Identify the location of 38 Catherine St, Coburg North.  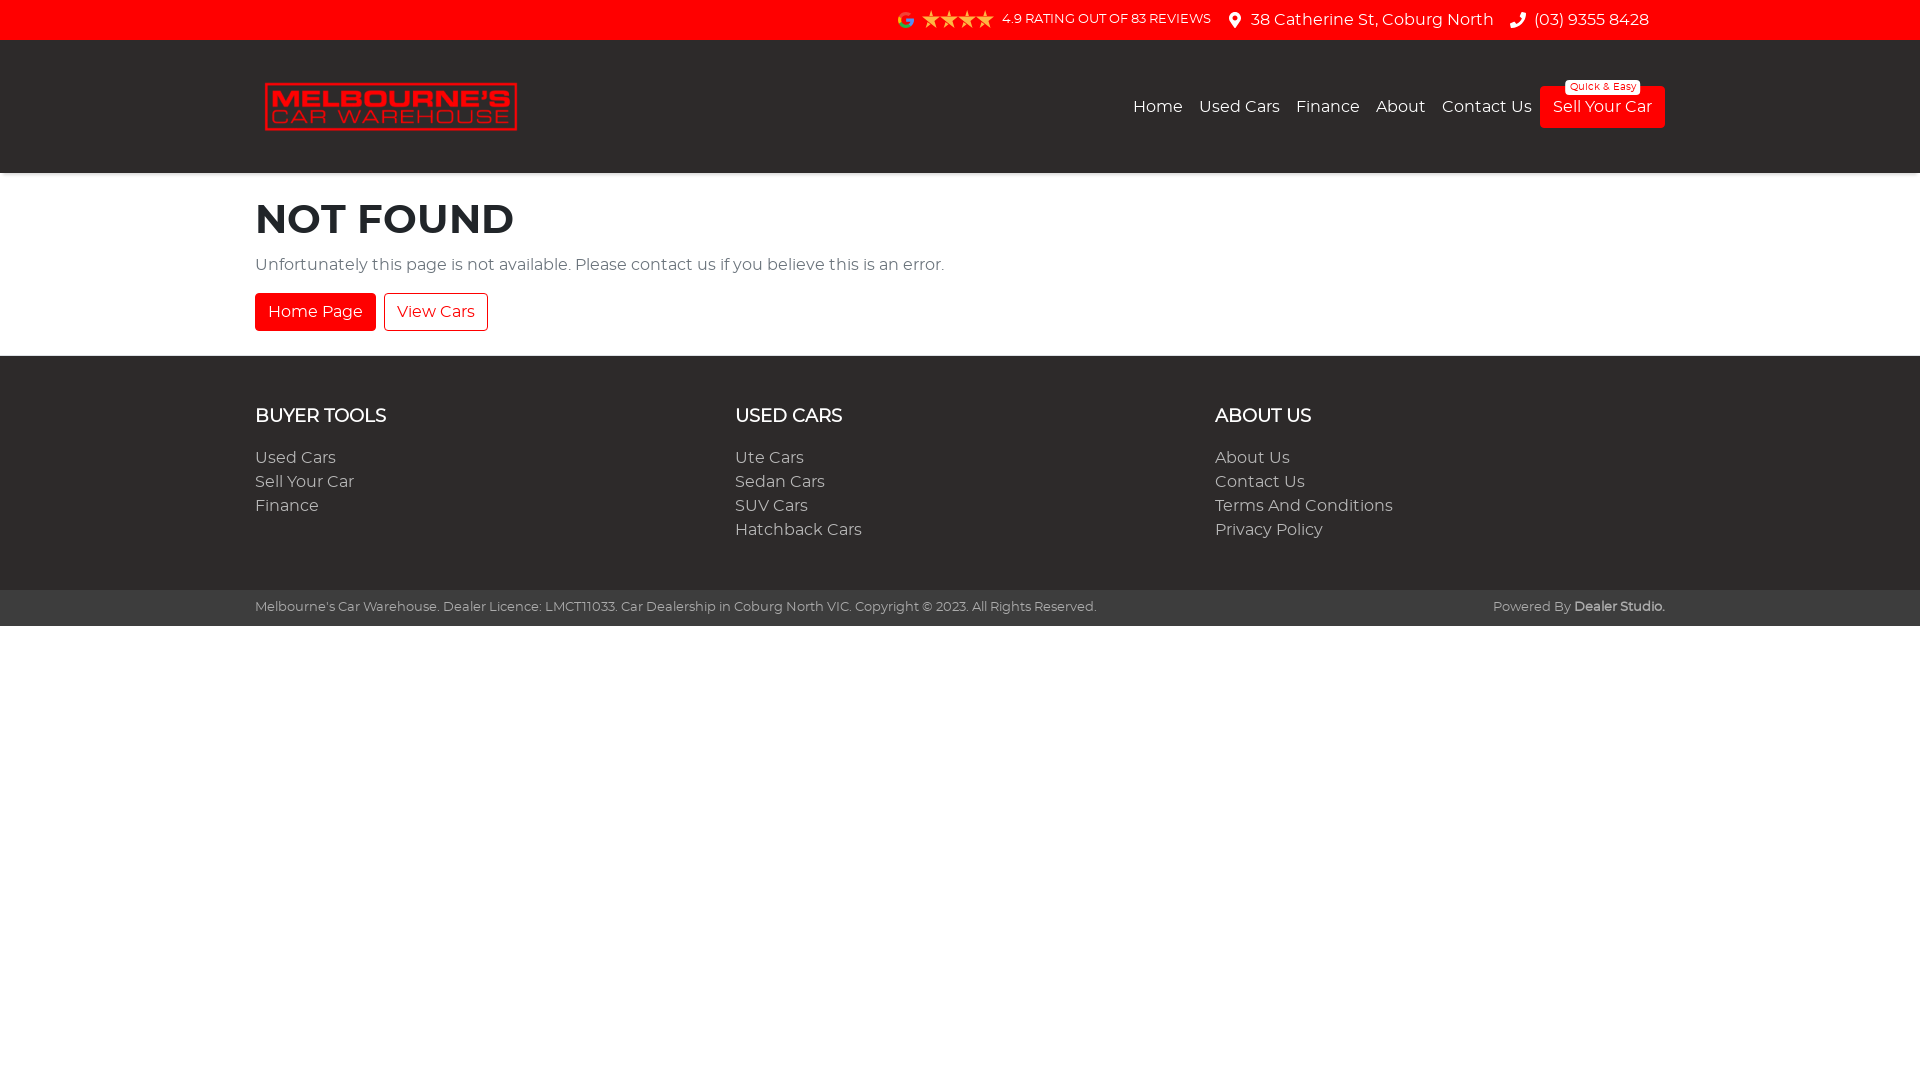
(1372, 20).